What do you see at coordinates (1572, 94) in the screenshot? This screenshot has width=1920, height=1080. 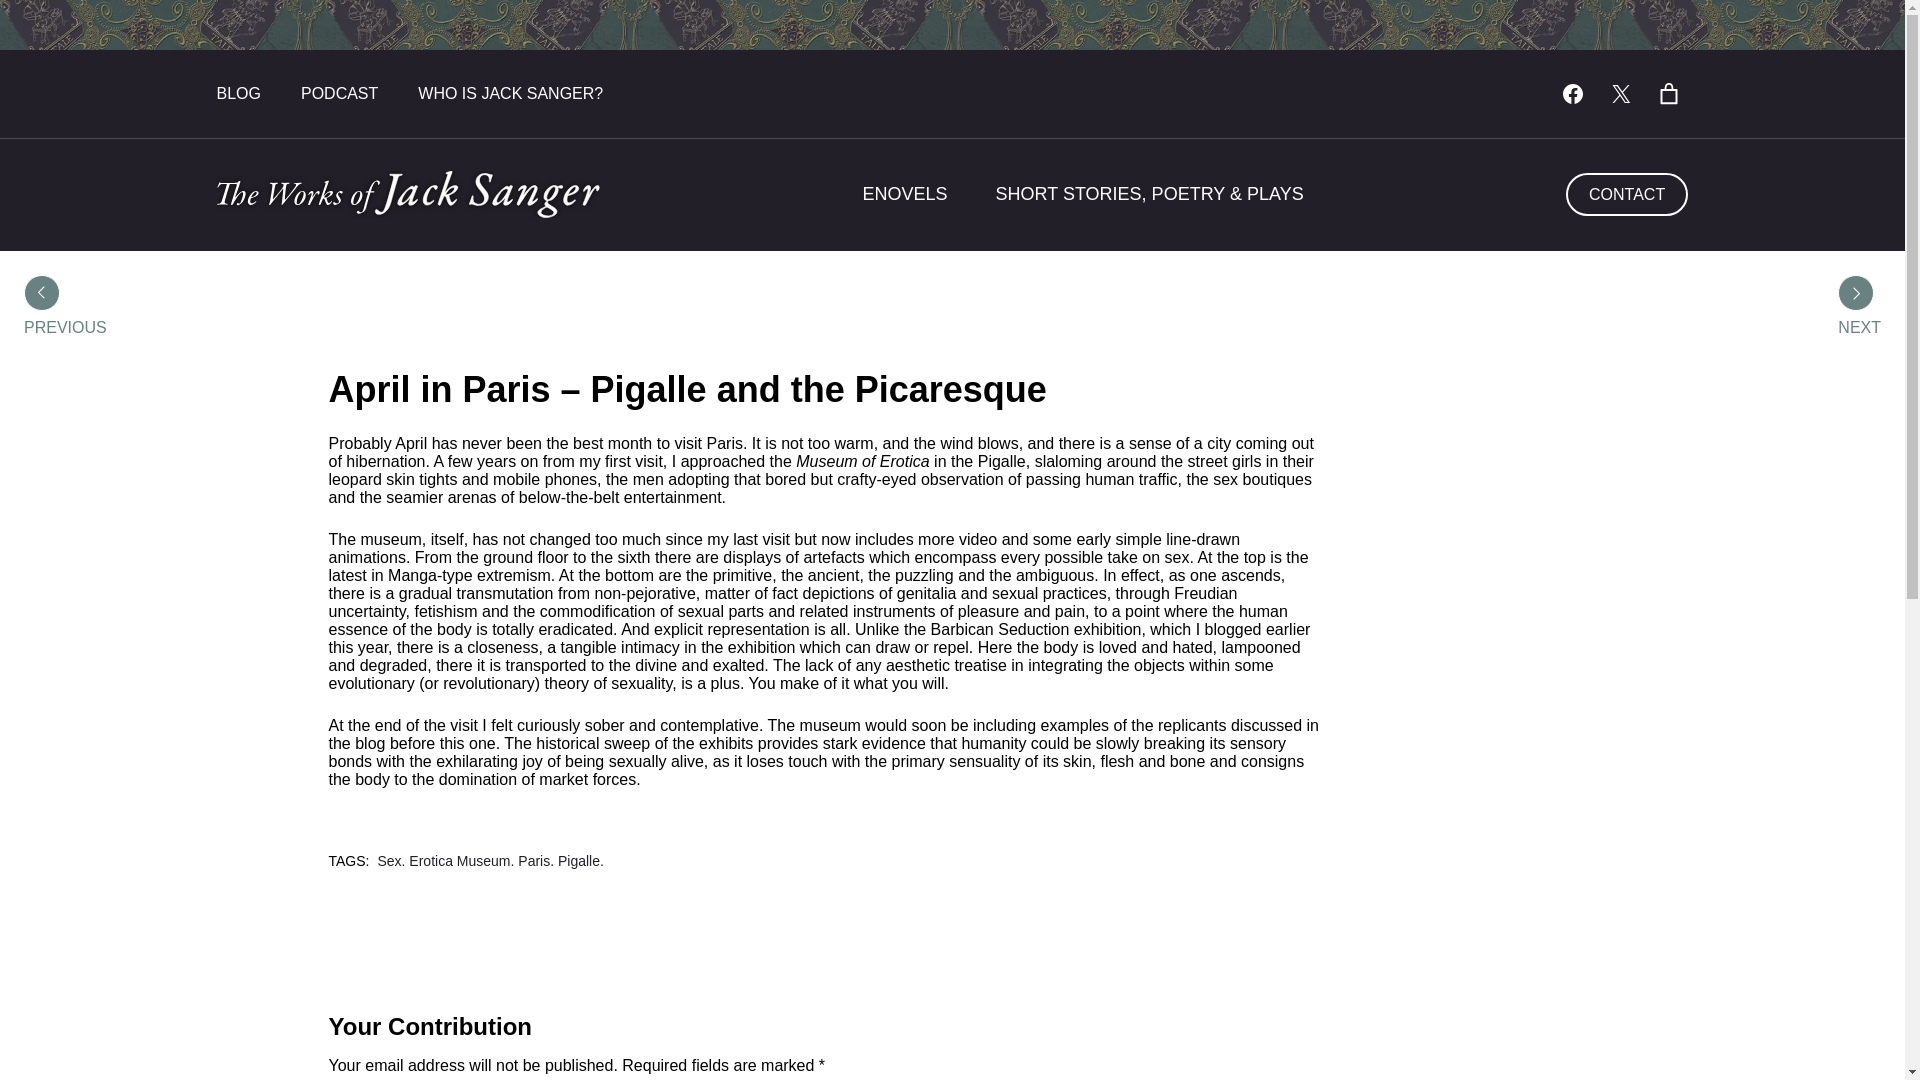 I see `Facebook` at bounding box center [1572, 94].